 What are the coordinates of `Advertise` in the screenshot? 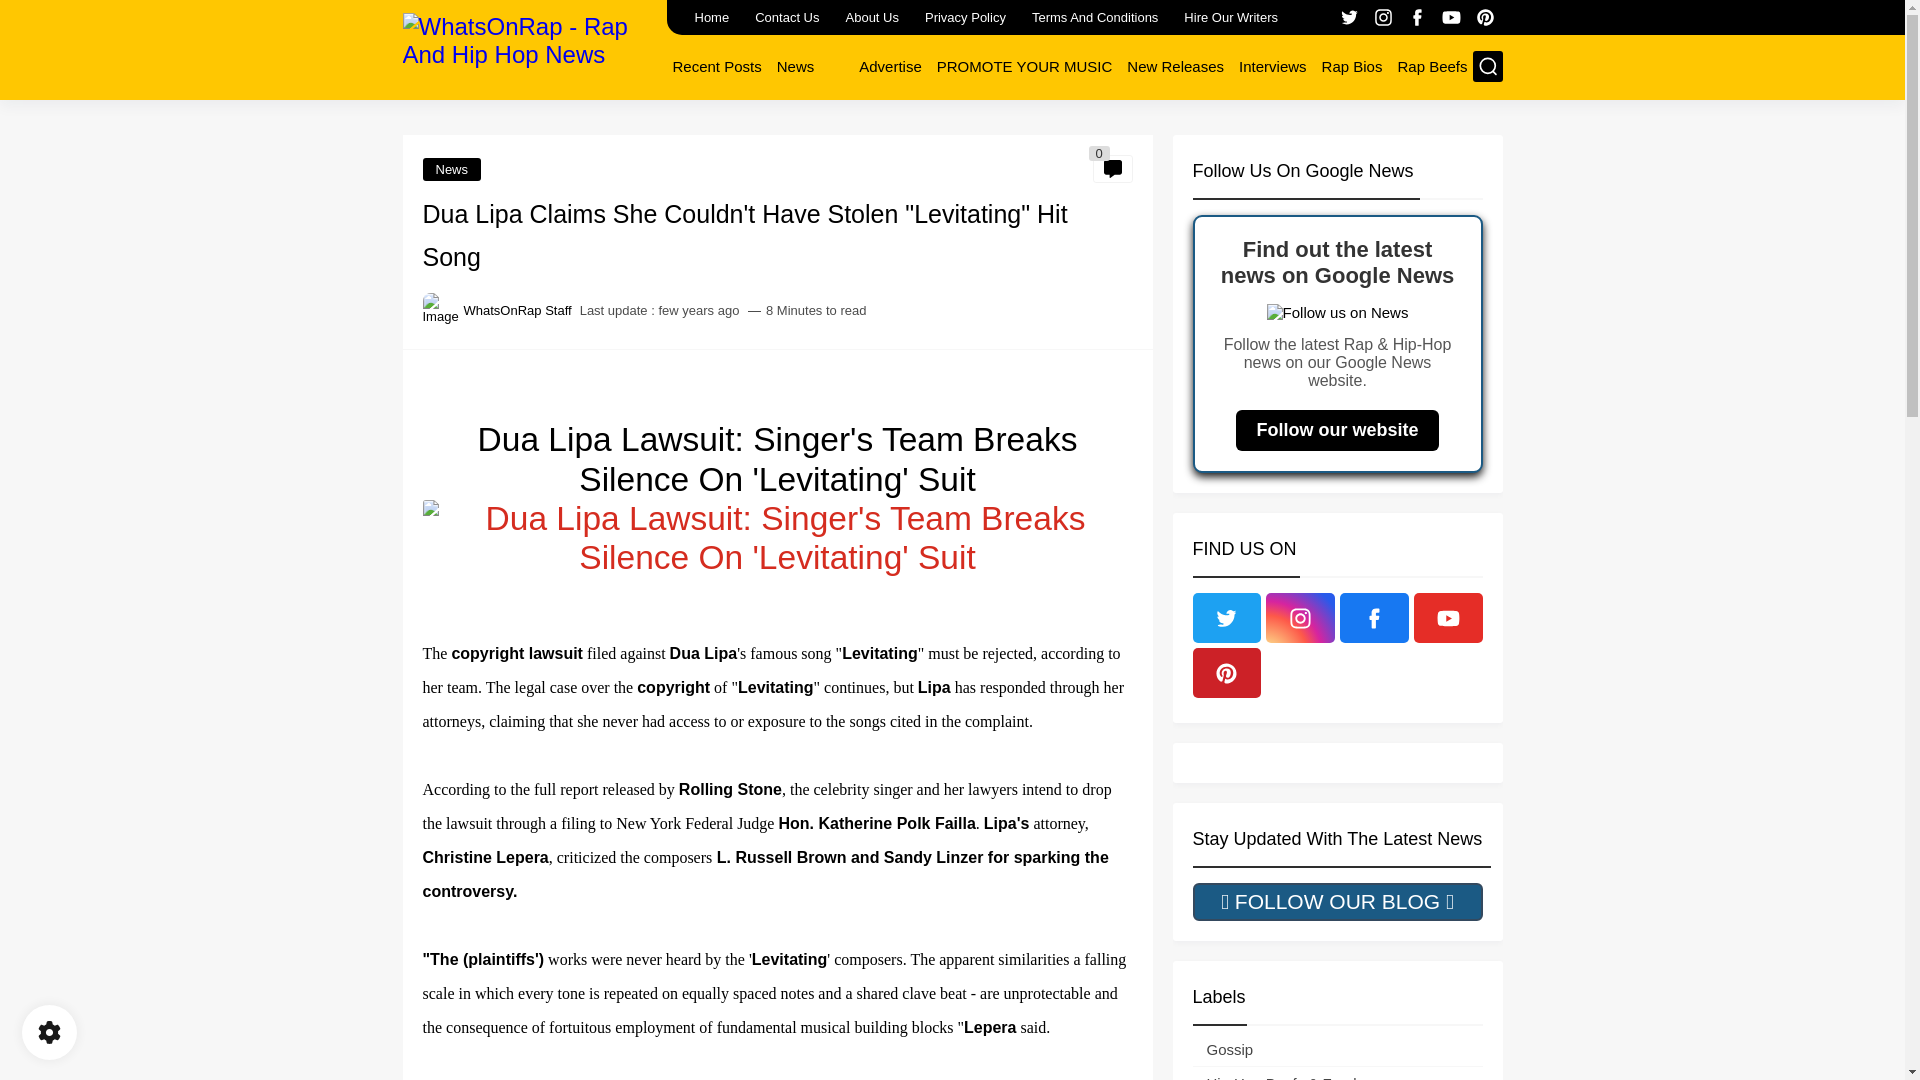 It's located at (890, 66).